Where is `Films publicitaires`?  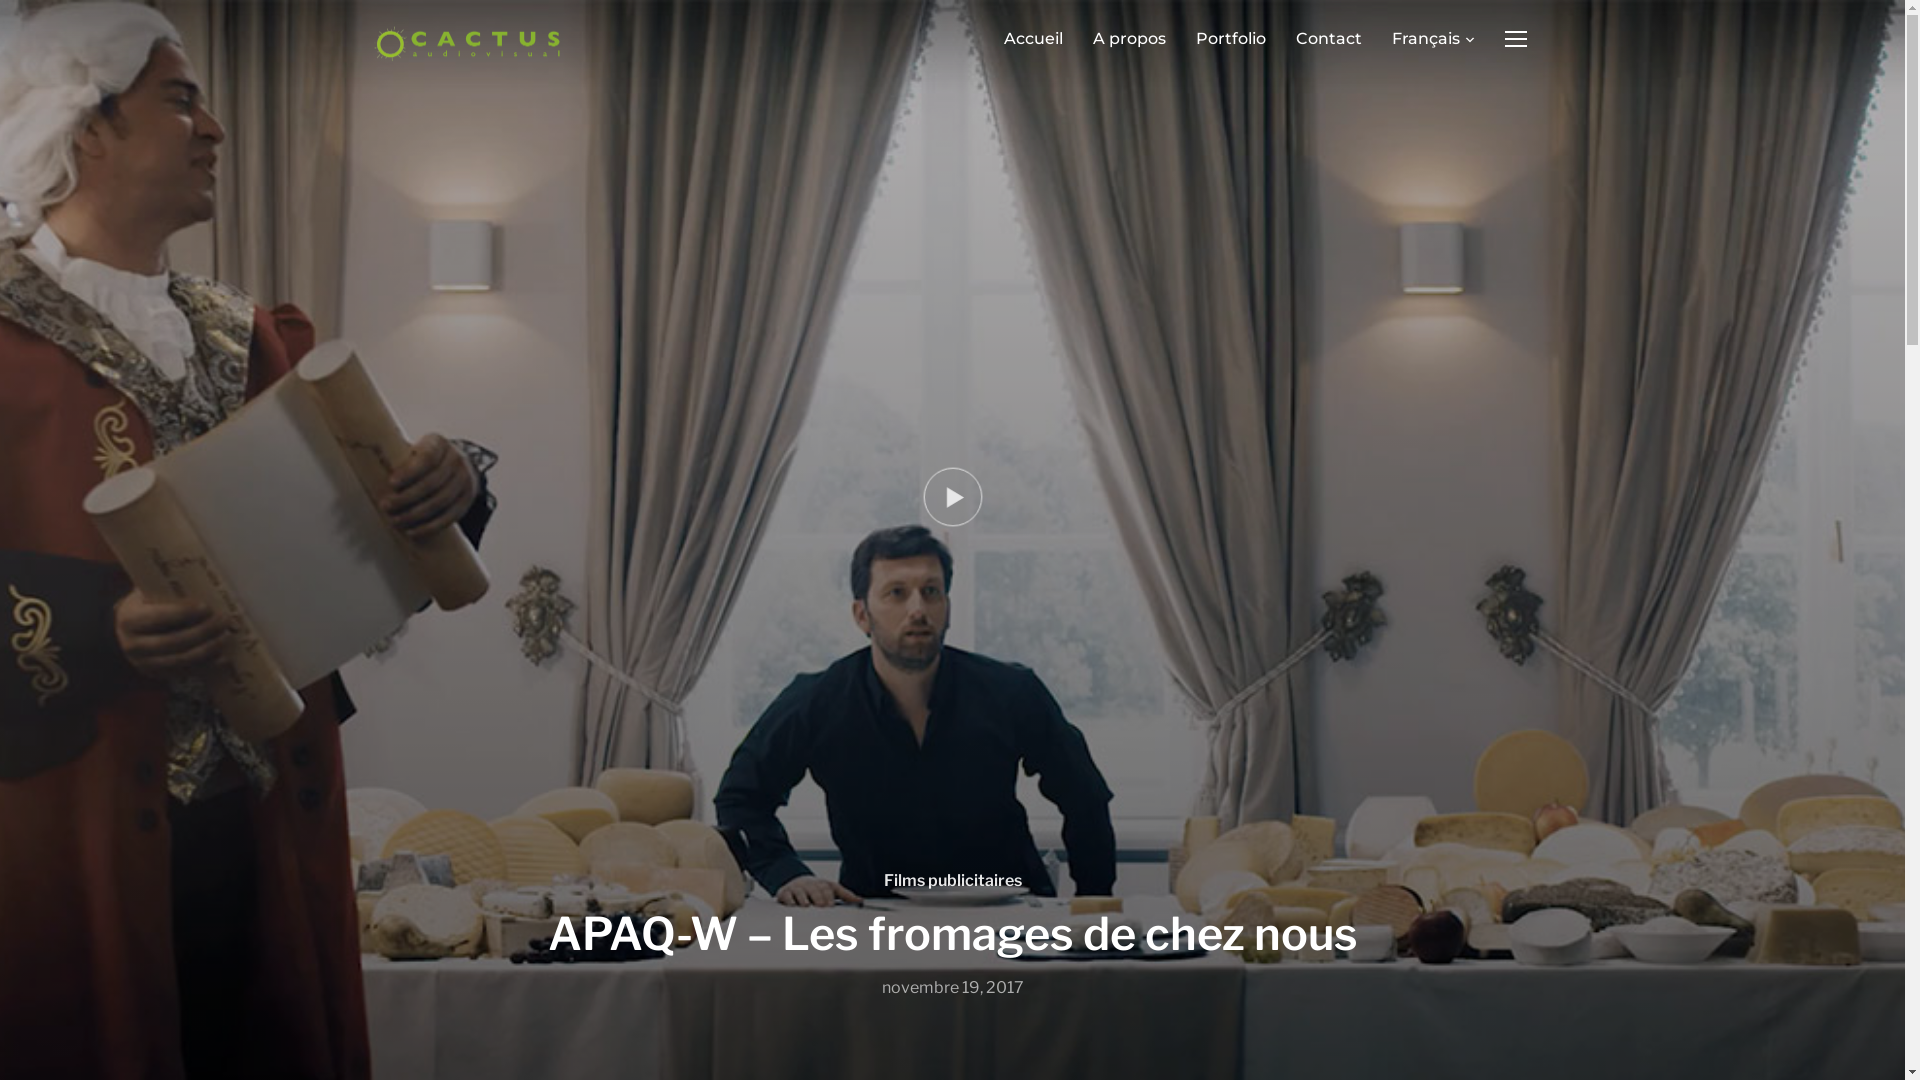
Films publicitaires is located at coordinates (953, 880).